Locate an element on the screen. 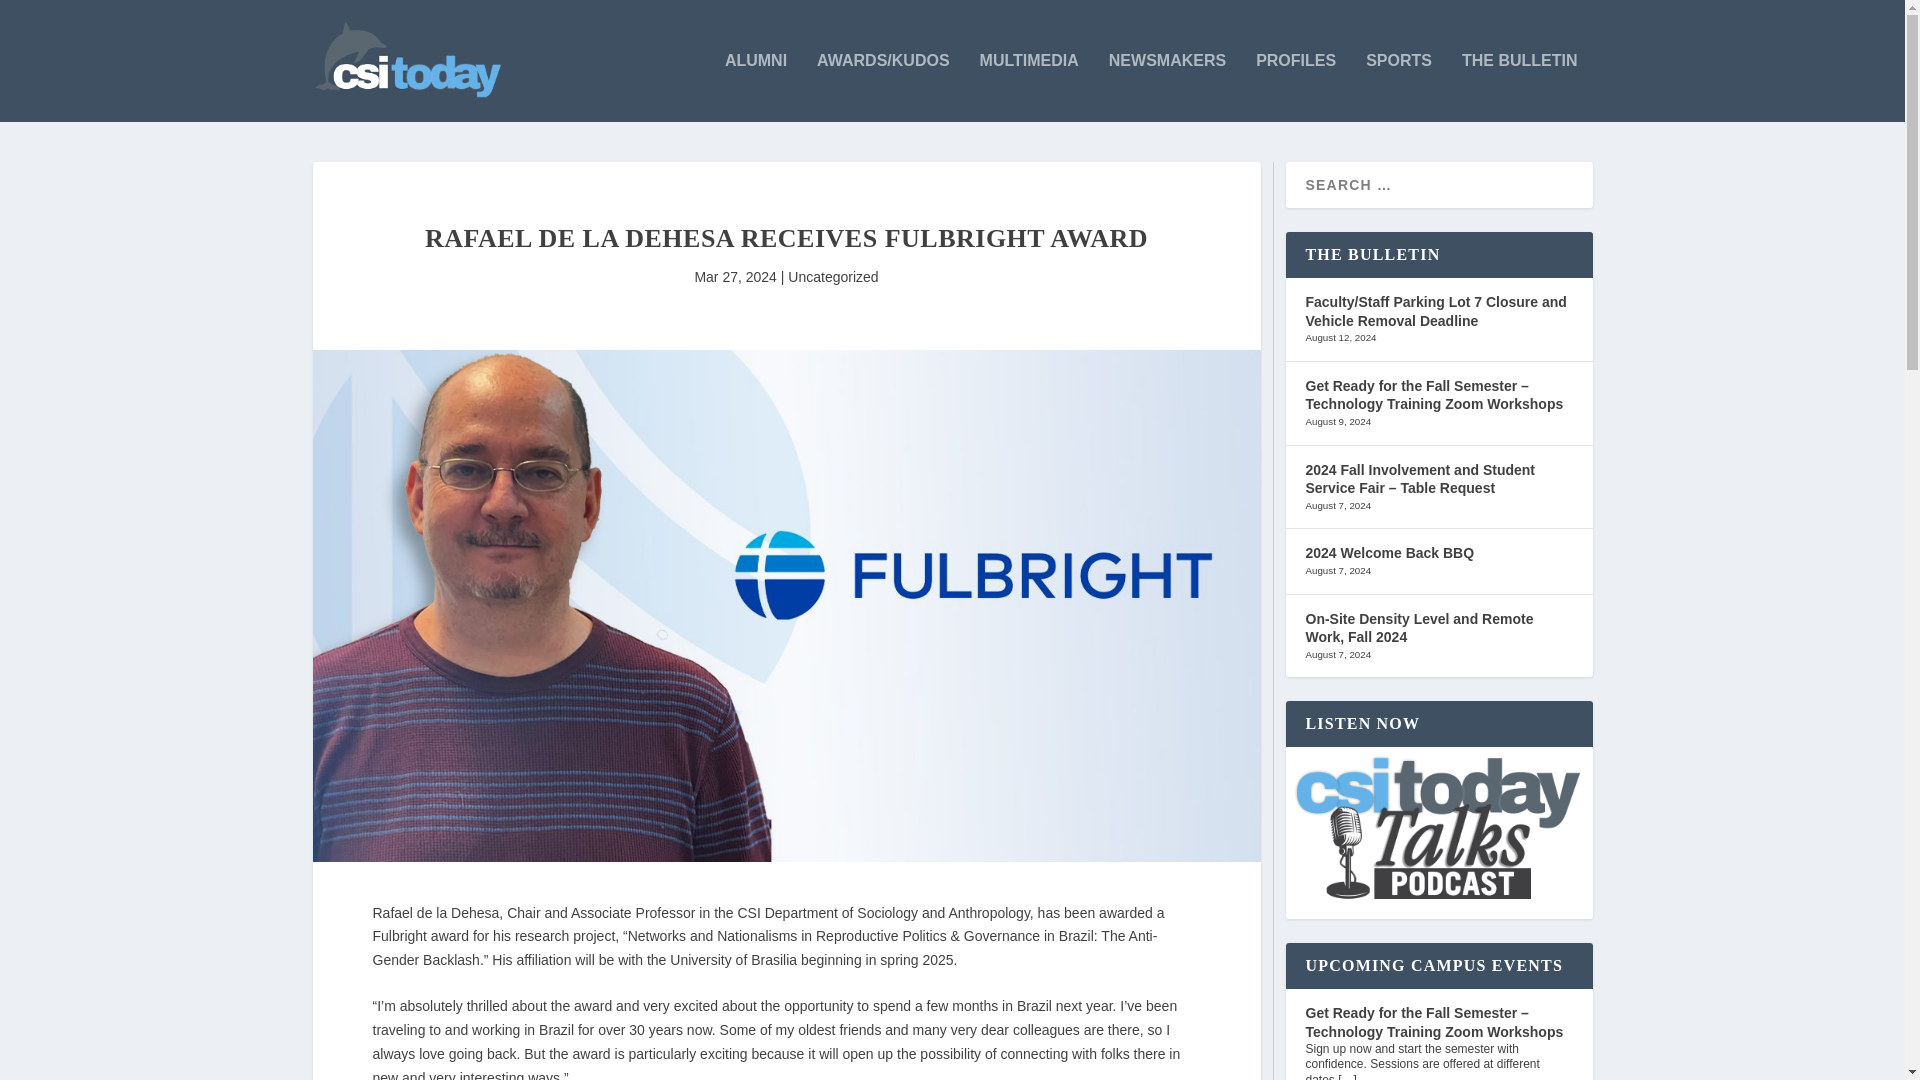 The width and height of the screenshot is (1920, 1080). PROFILES is located at coordinates (1296, 87).